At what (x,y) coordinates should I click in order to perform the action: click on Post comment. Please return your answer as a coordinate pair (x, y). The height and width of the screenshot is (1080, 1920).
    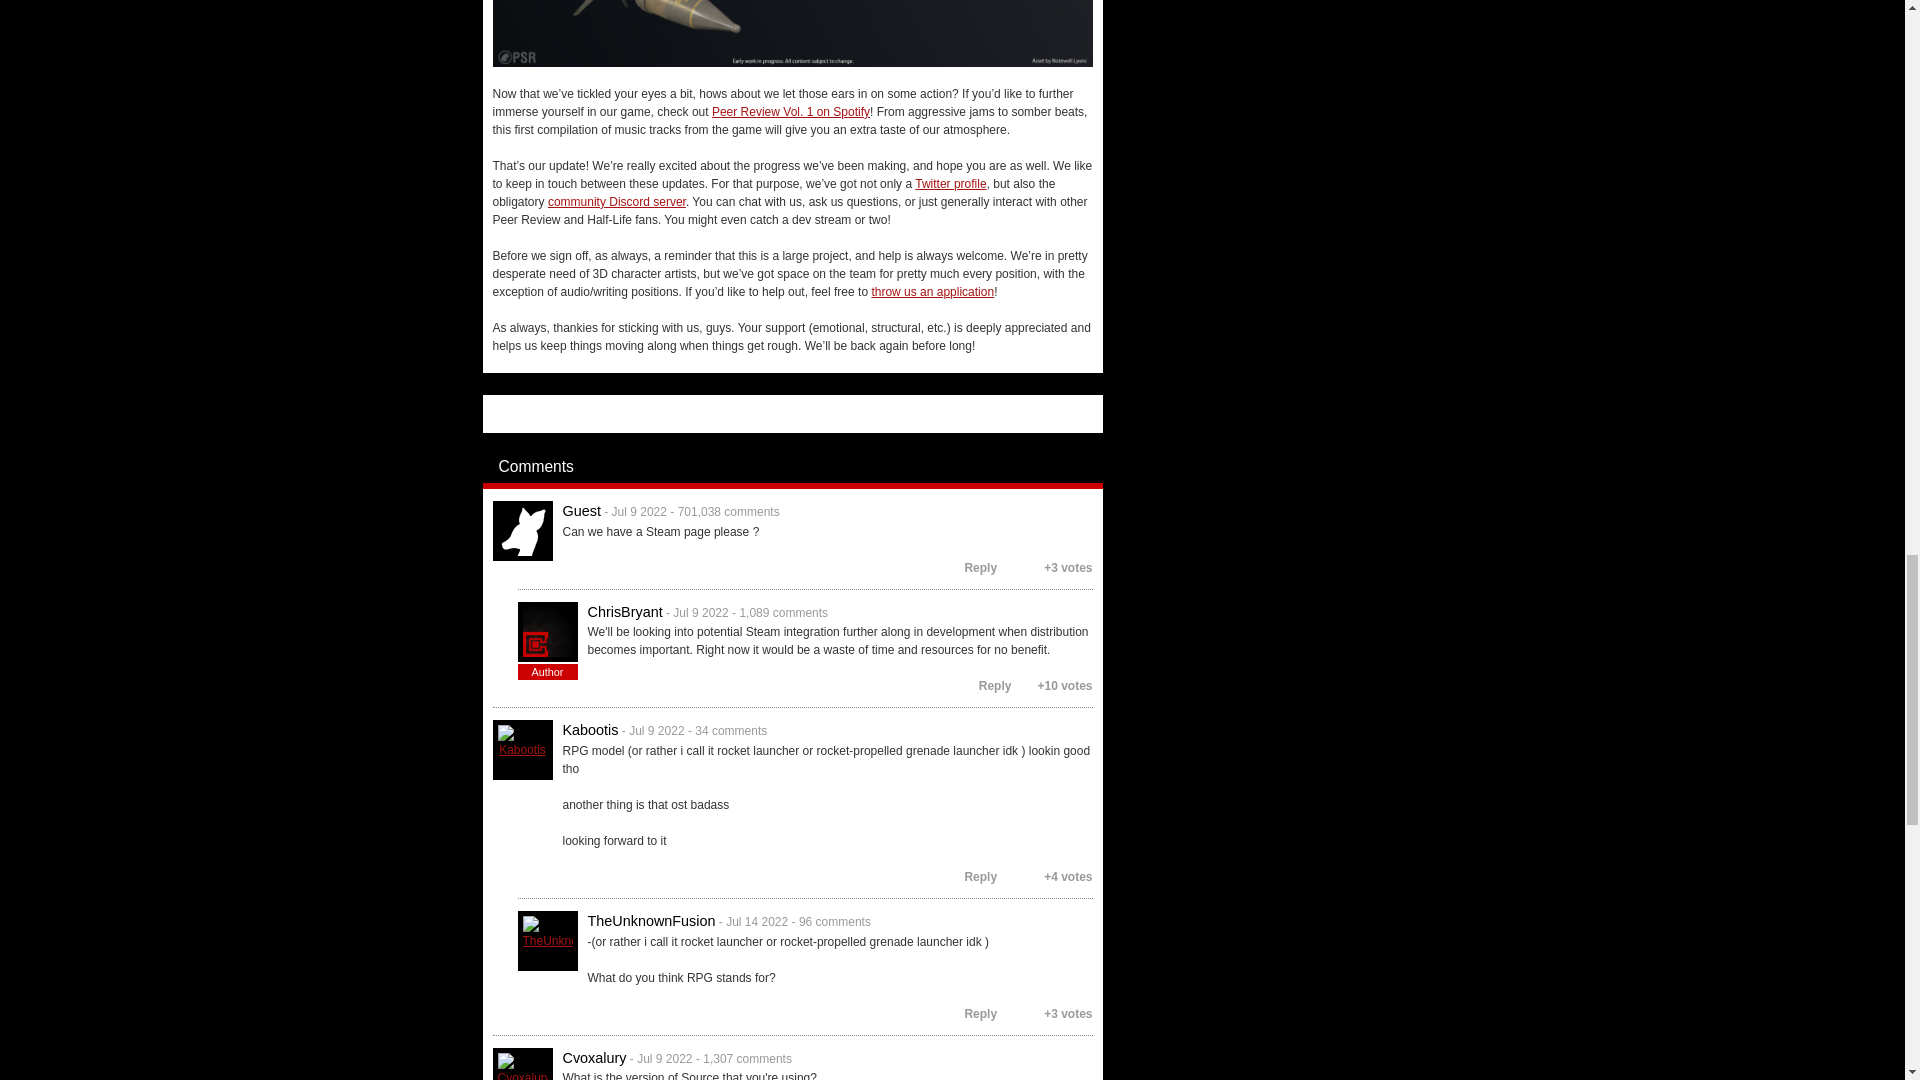
    Looking at the image, I should click on (1092, 466).